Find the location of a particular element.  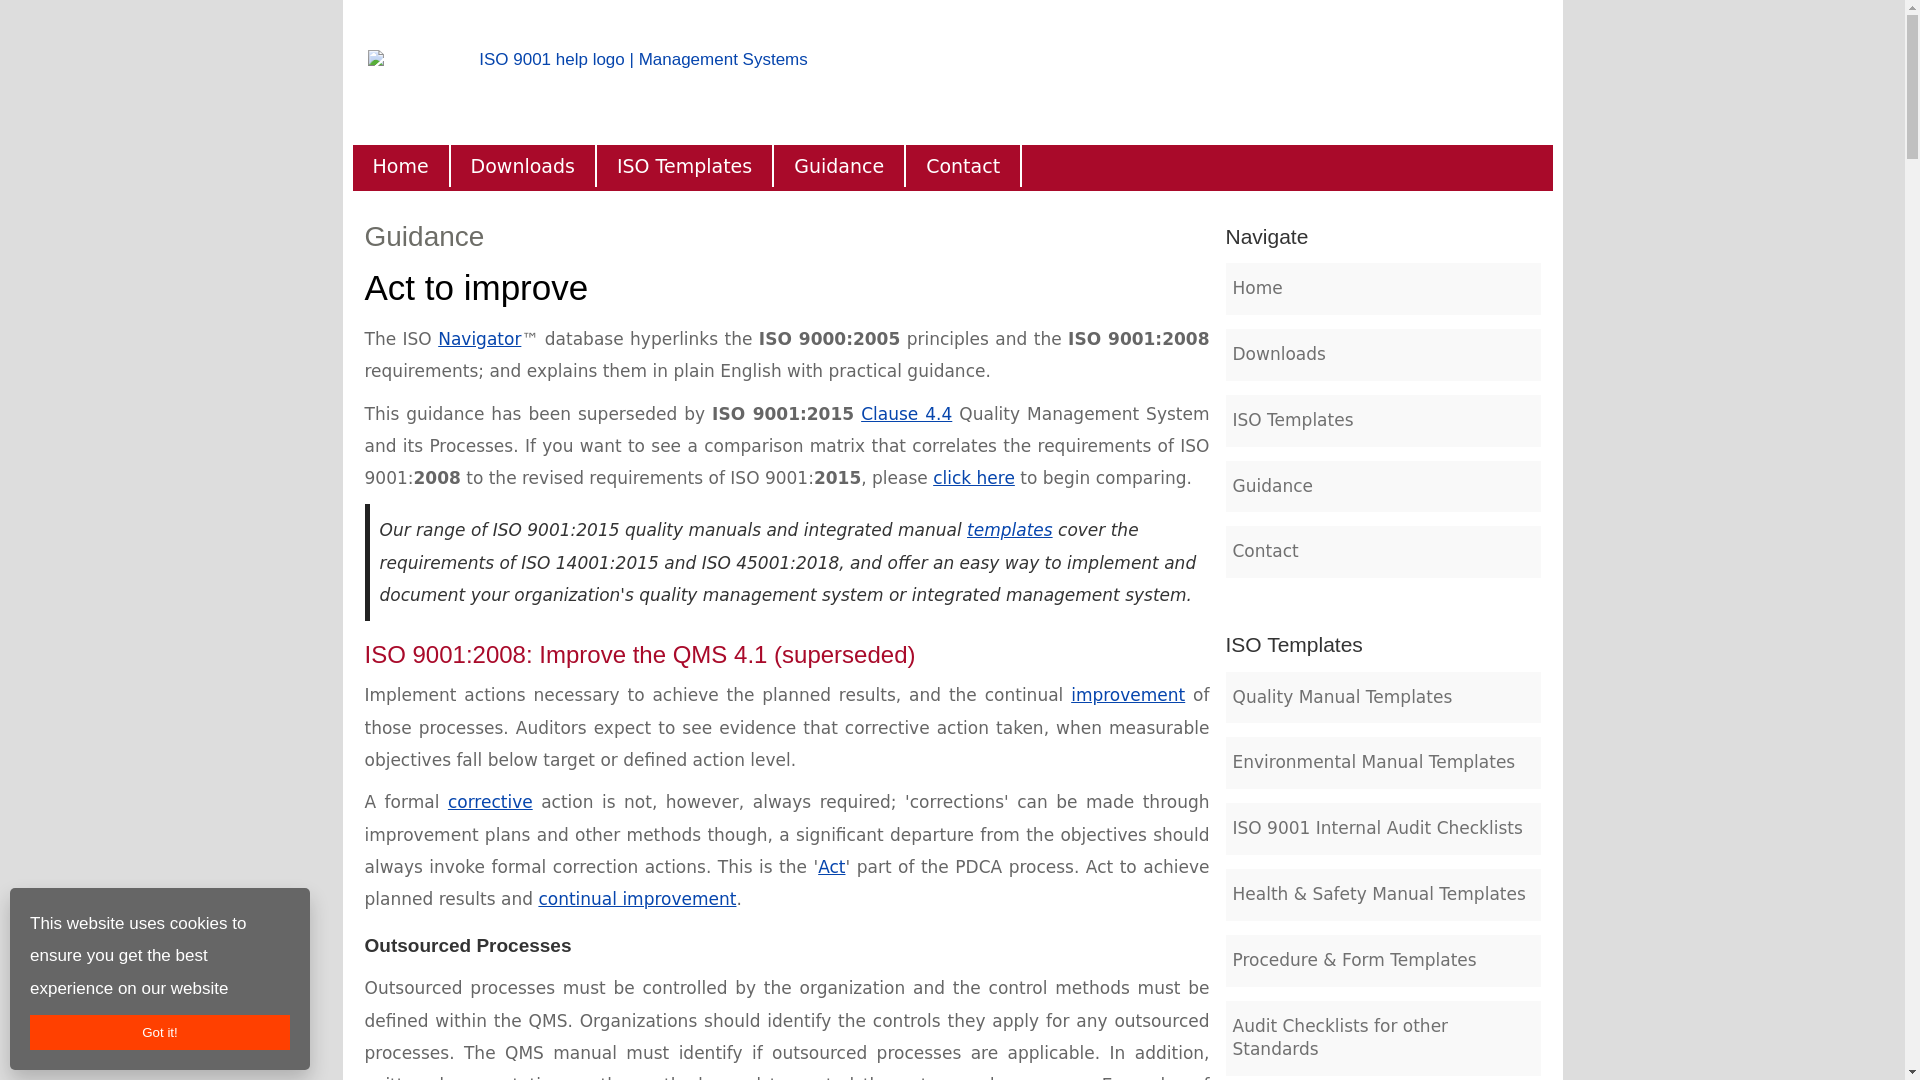

Navigator is located at coordinates (478, 338).